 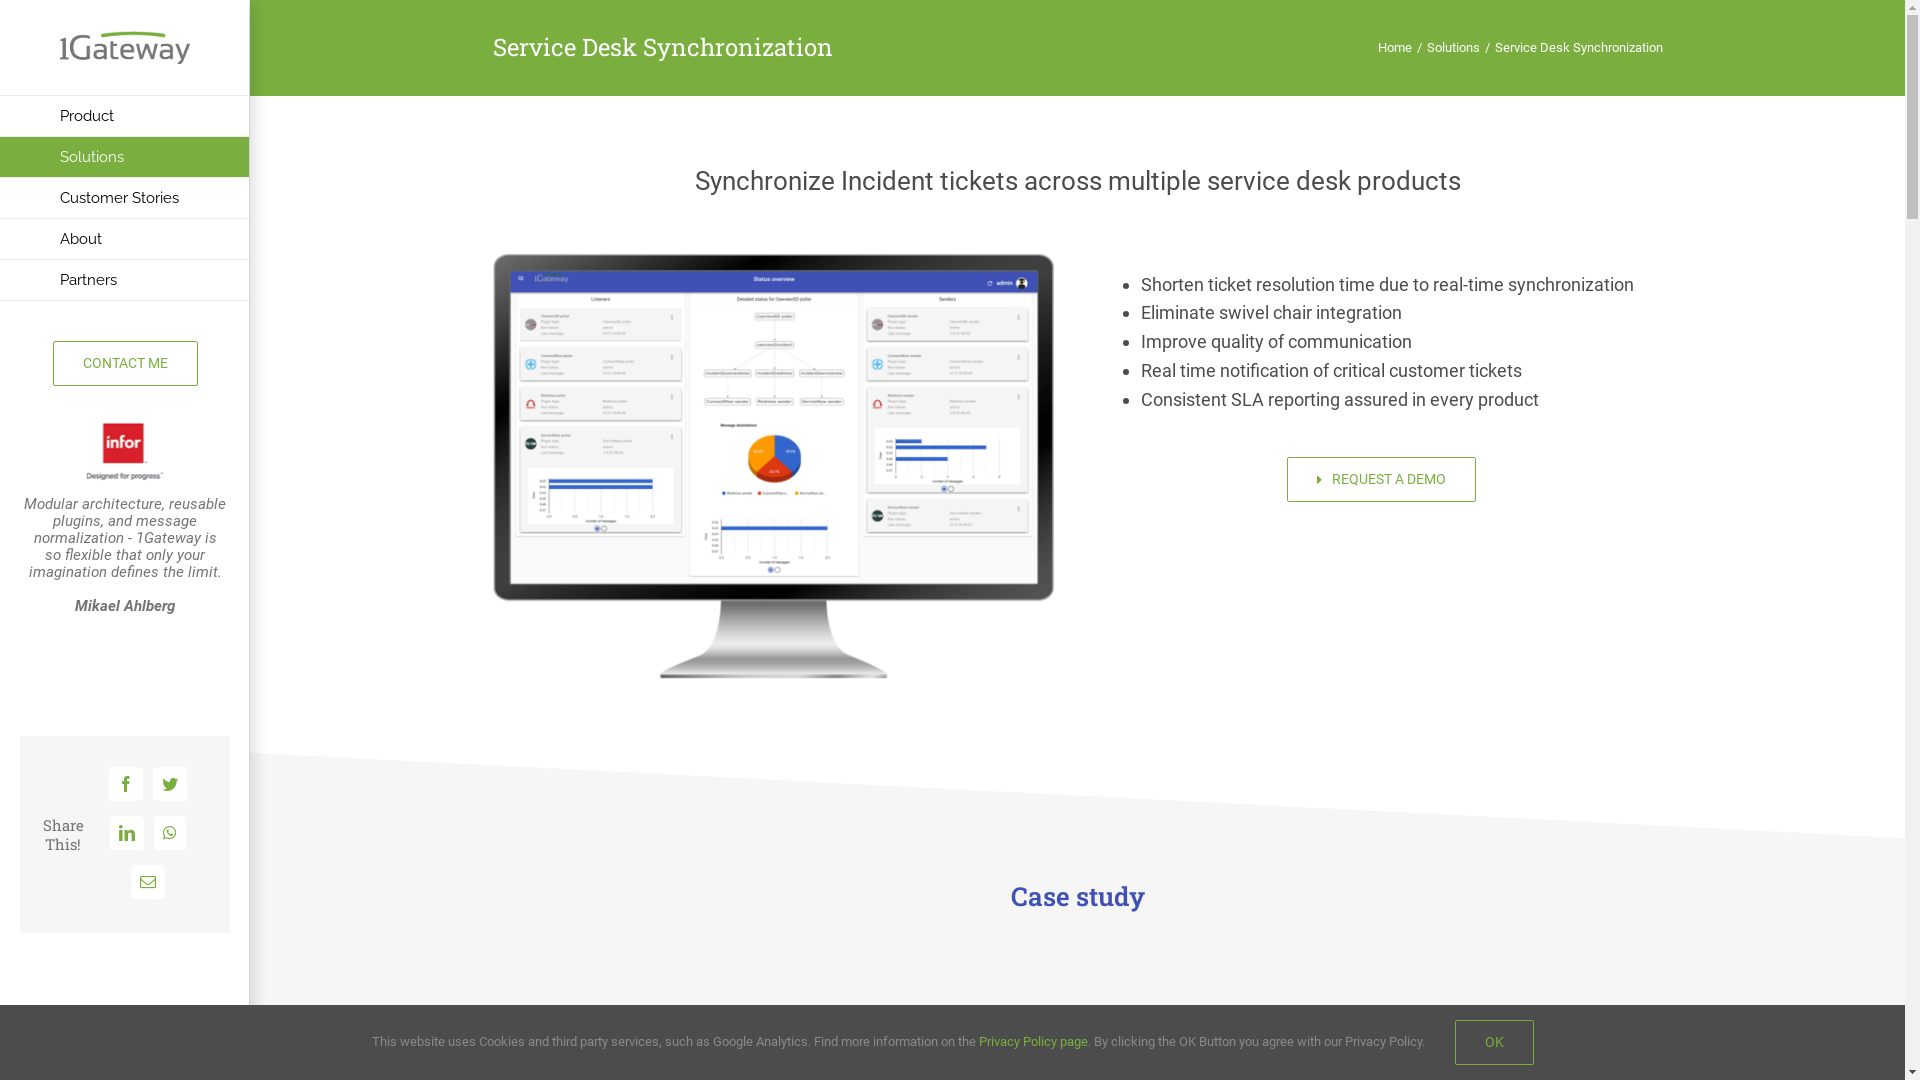 I want to click on Home, so click(x=1395, y=48).